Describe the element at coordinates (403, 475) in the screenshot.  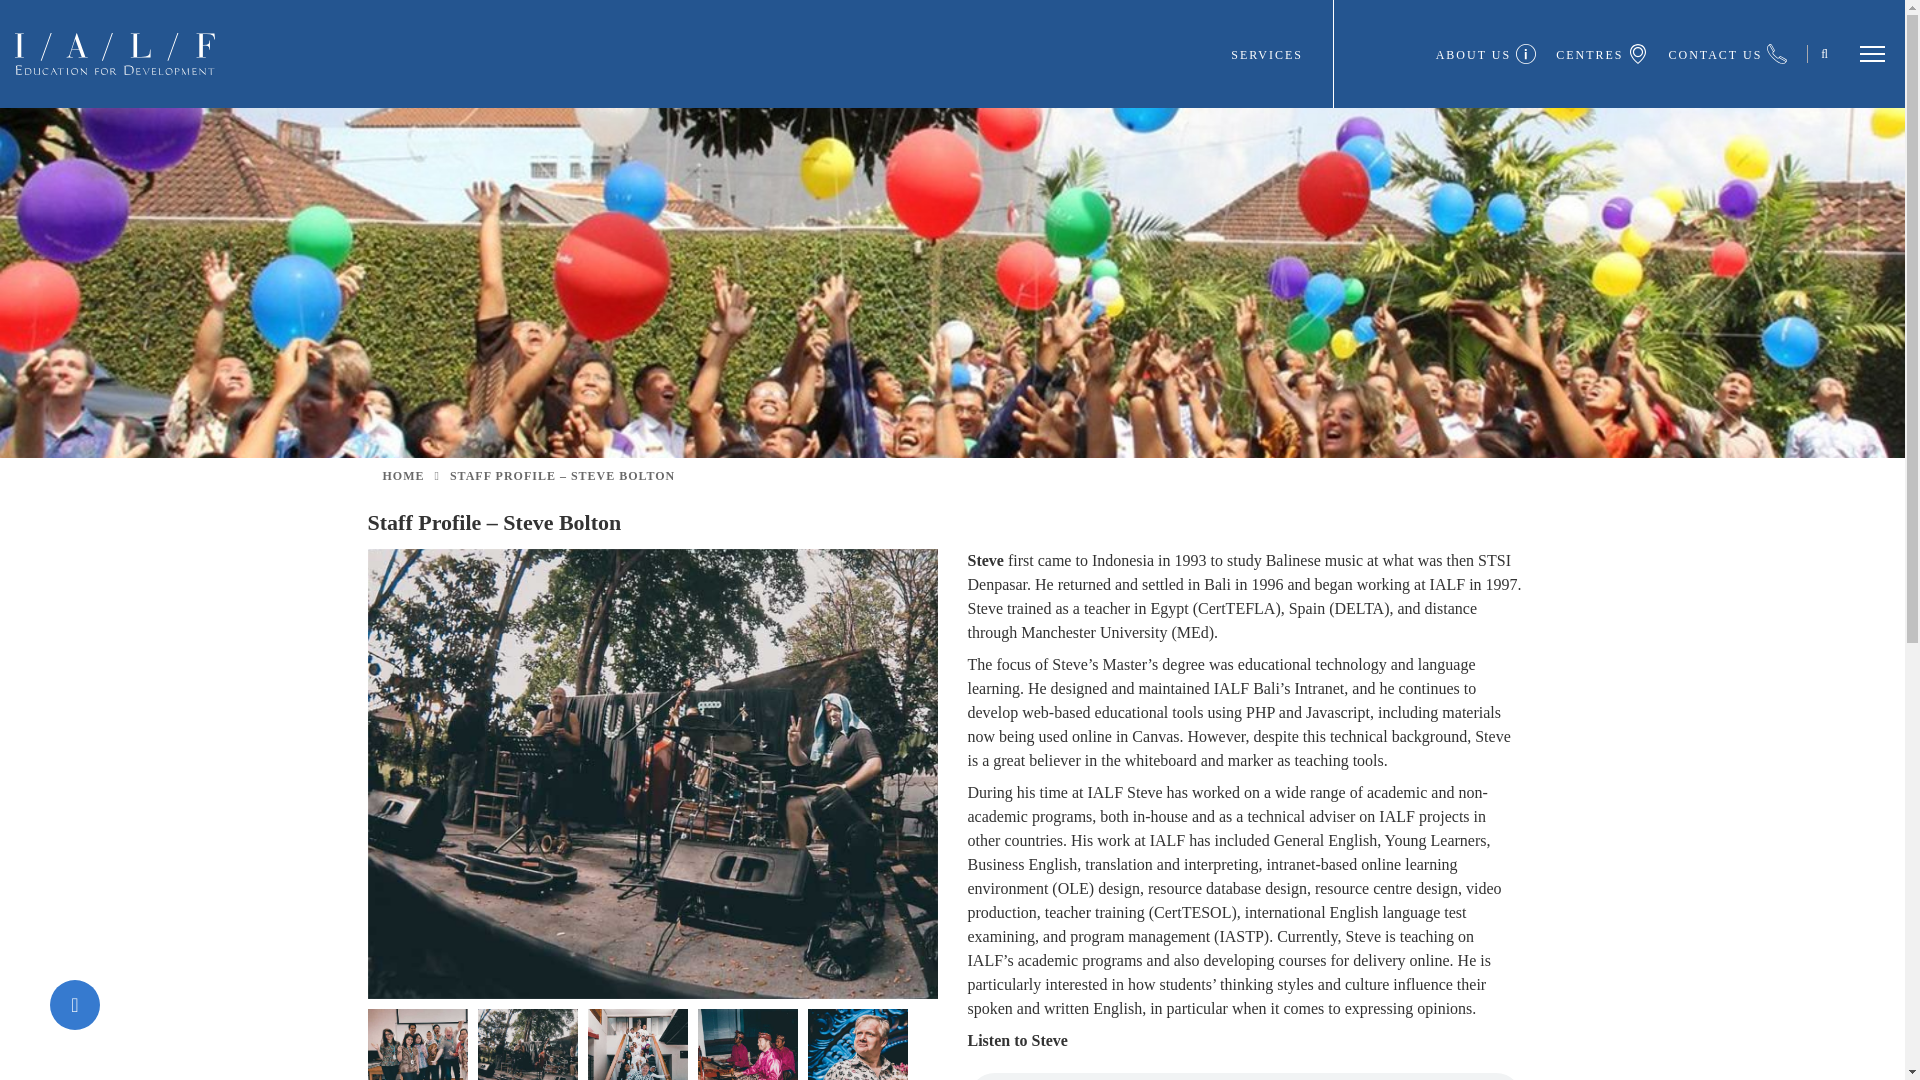
I see `Go to IALF.` at that location.